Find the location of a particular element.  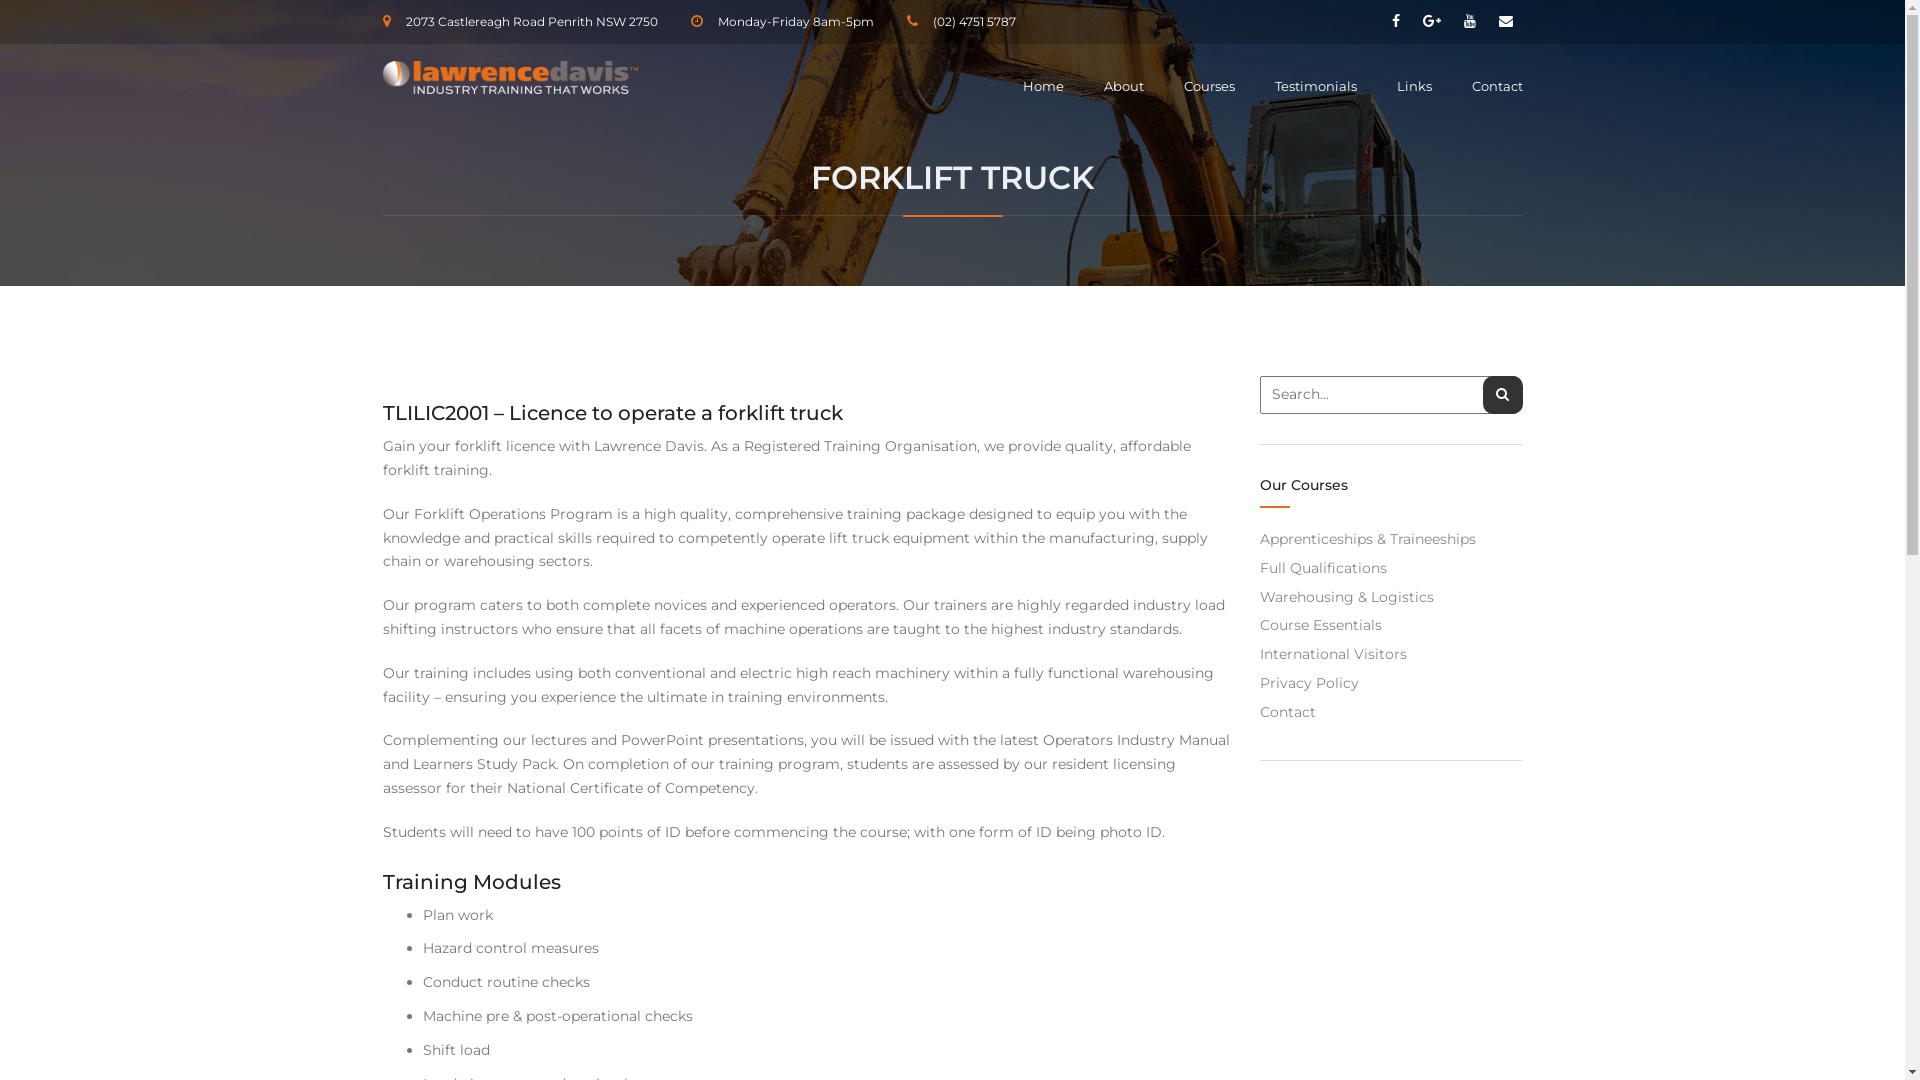

Privacy Policy is located at coordinates (1310, 683).